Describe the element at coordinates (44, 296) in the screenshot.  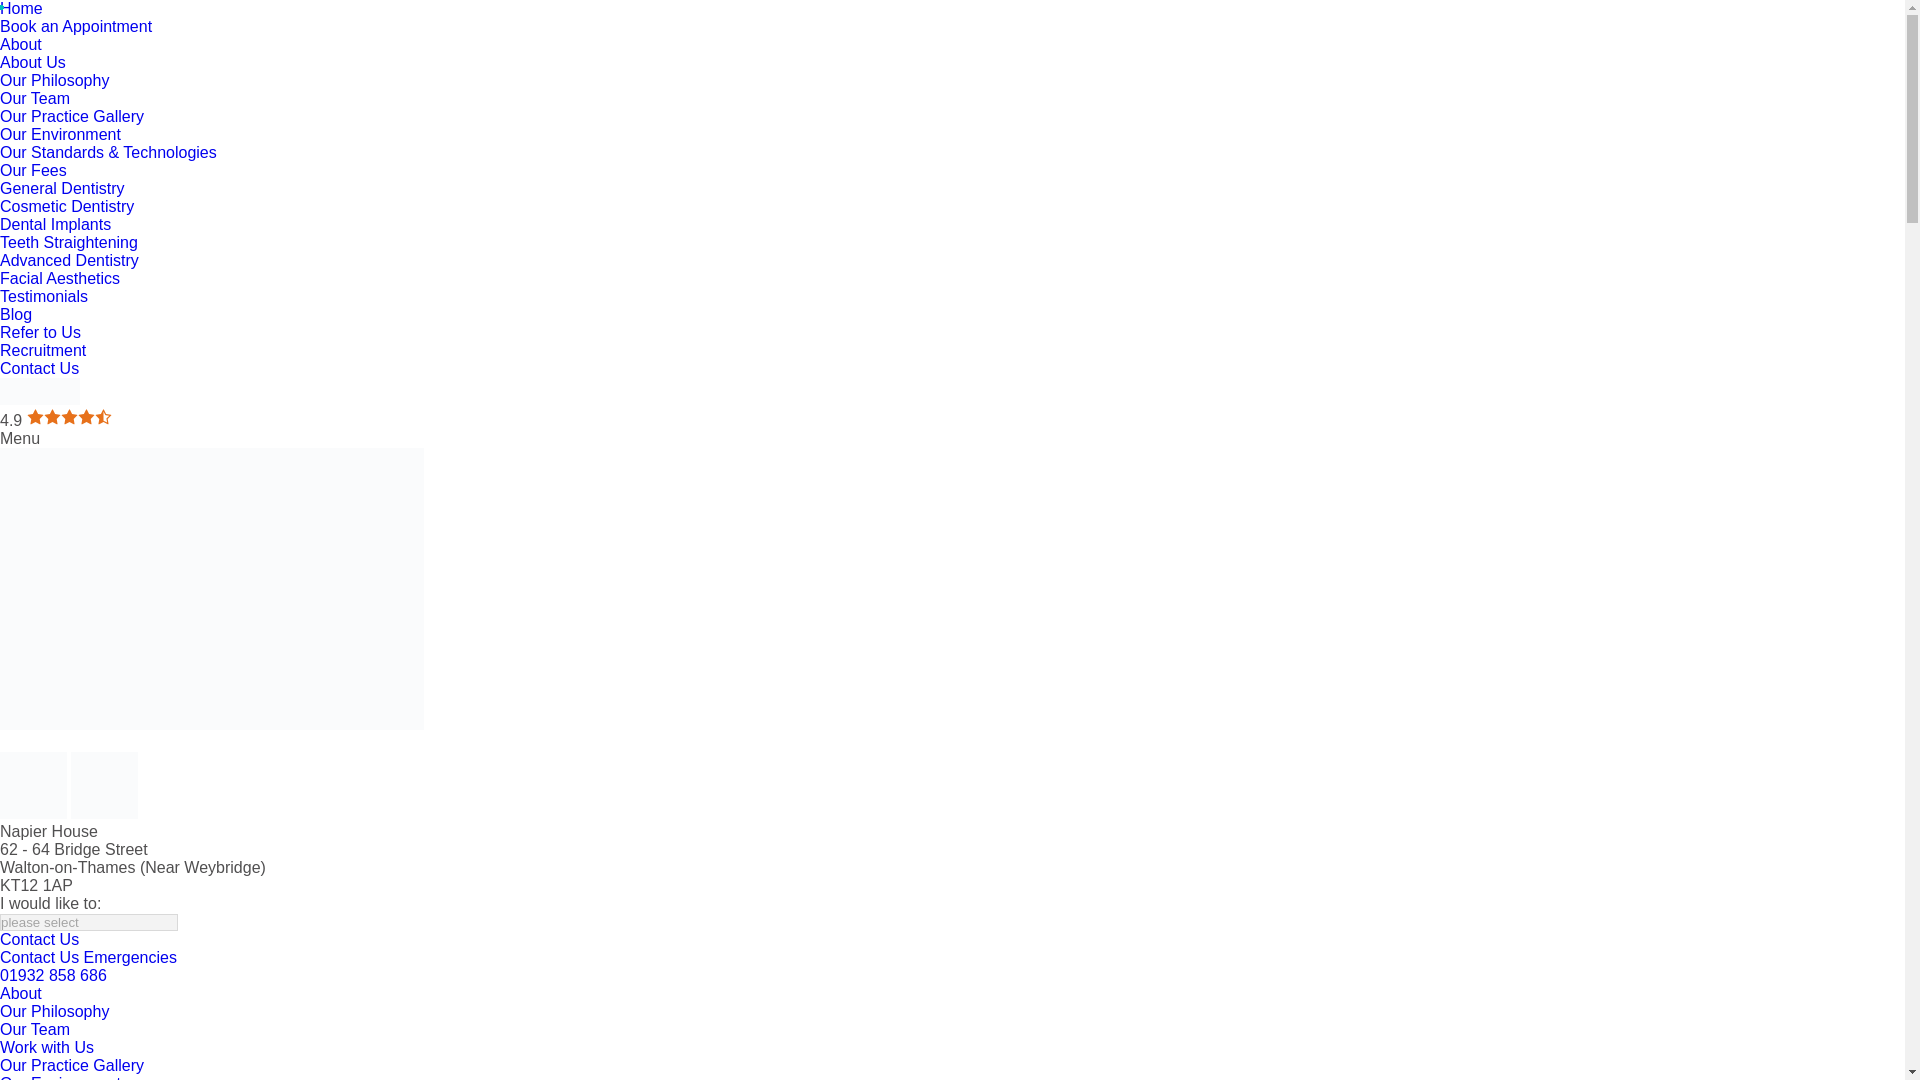
I see `Testimonials` at that location.